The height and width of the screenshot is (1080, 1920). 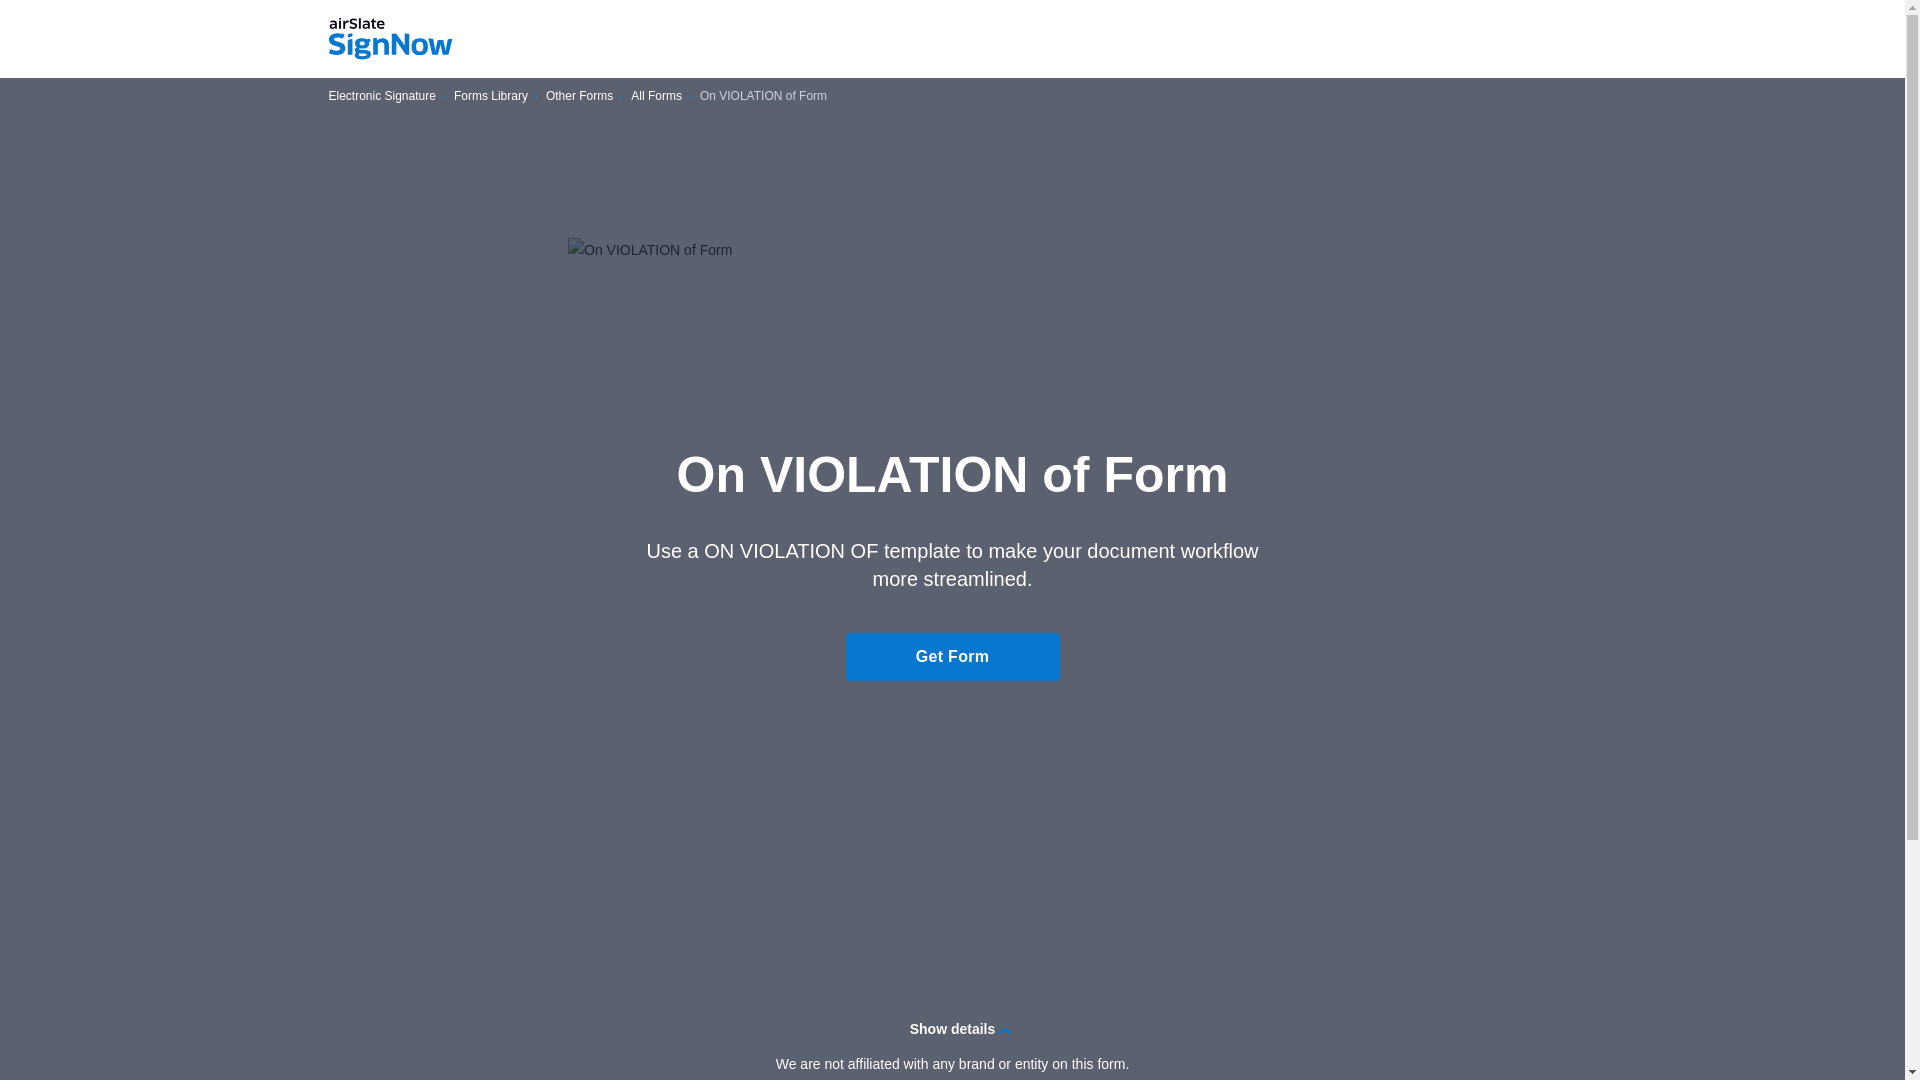 I want to click on signNow, so click(x=390, y=39).